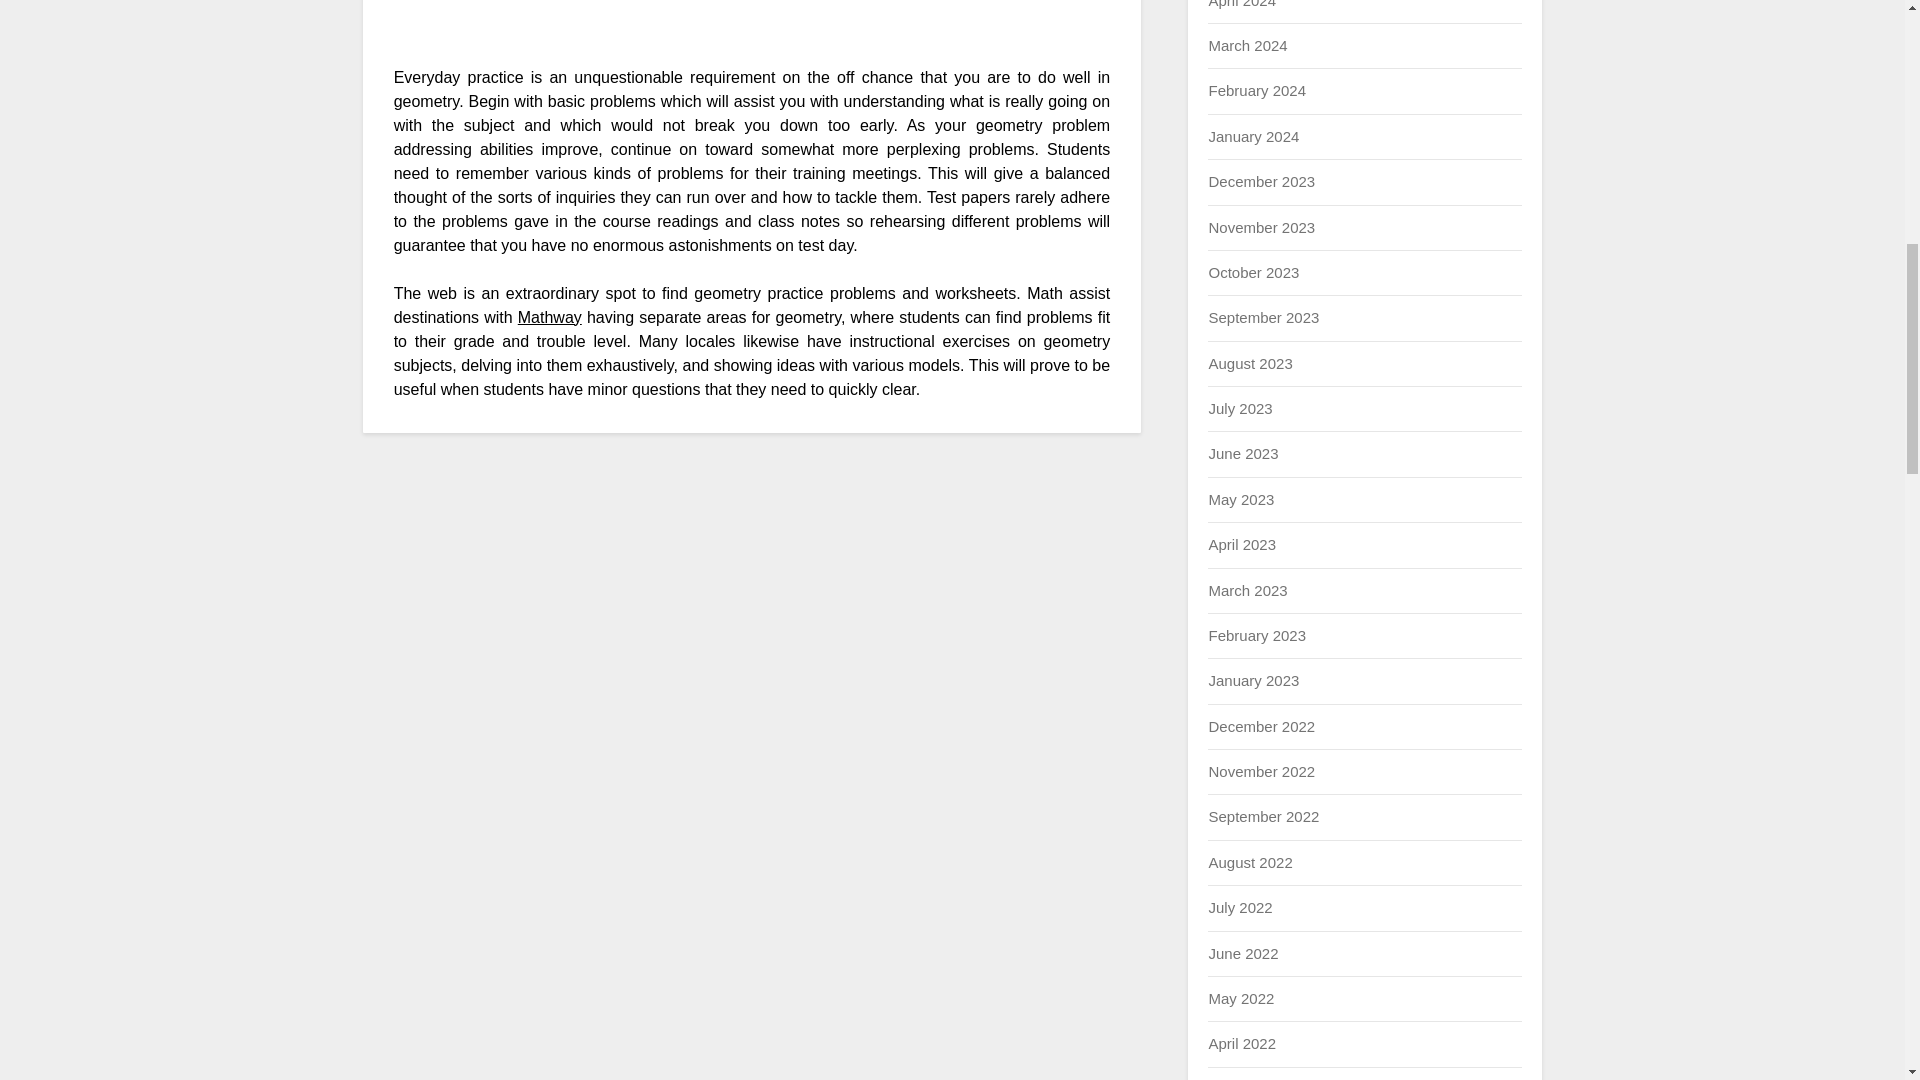 Image resolution: width=1920 pixels, height=1080 pixels. I want to click on April 2024, so click(1242, 4).